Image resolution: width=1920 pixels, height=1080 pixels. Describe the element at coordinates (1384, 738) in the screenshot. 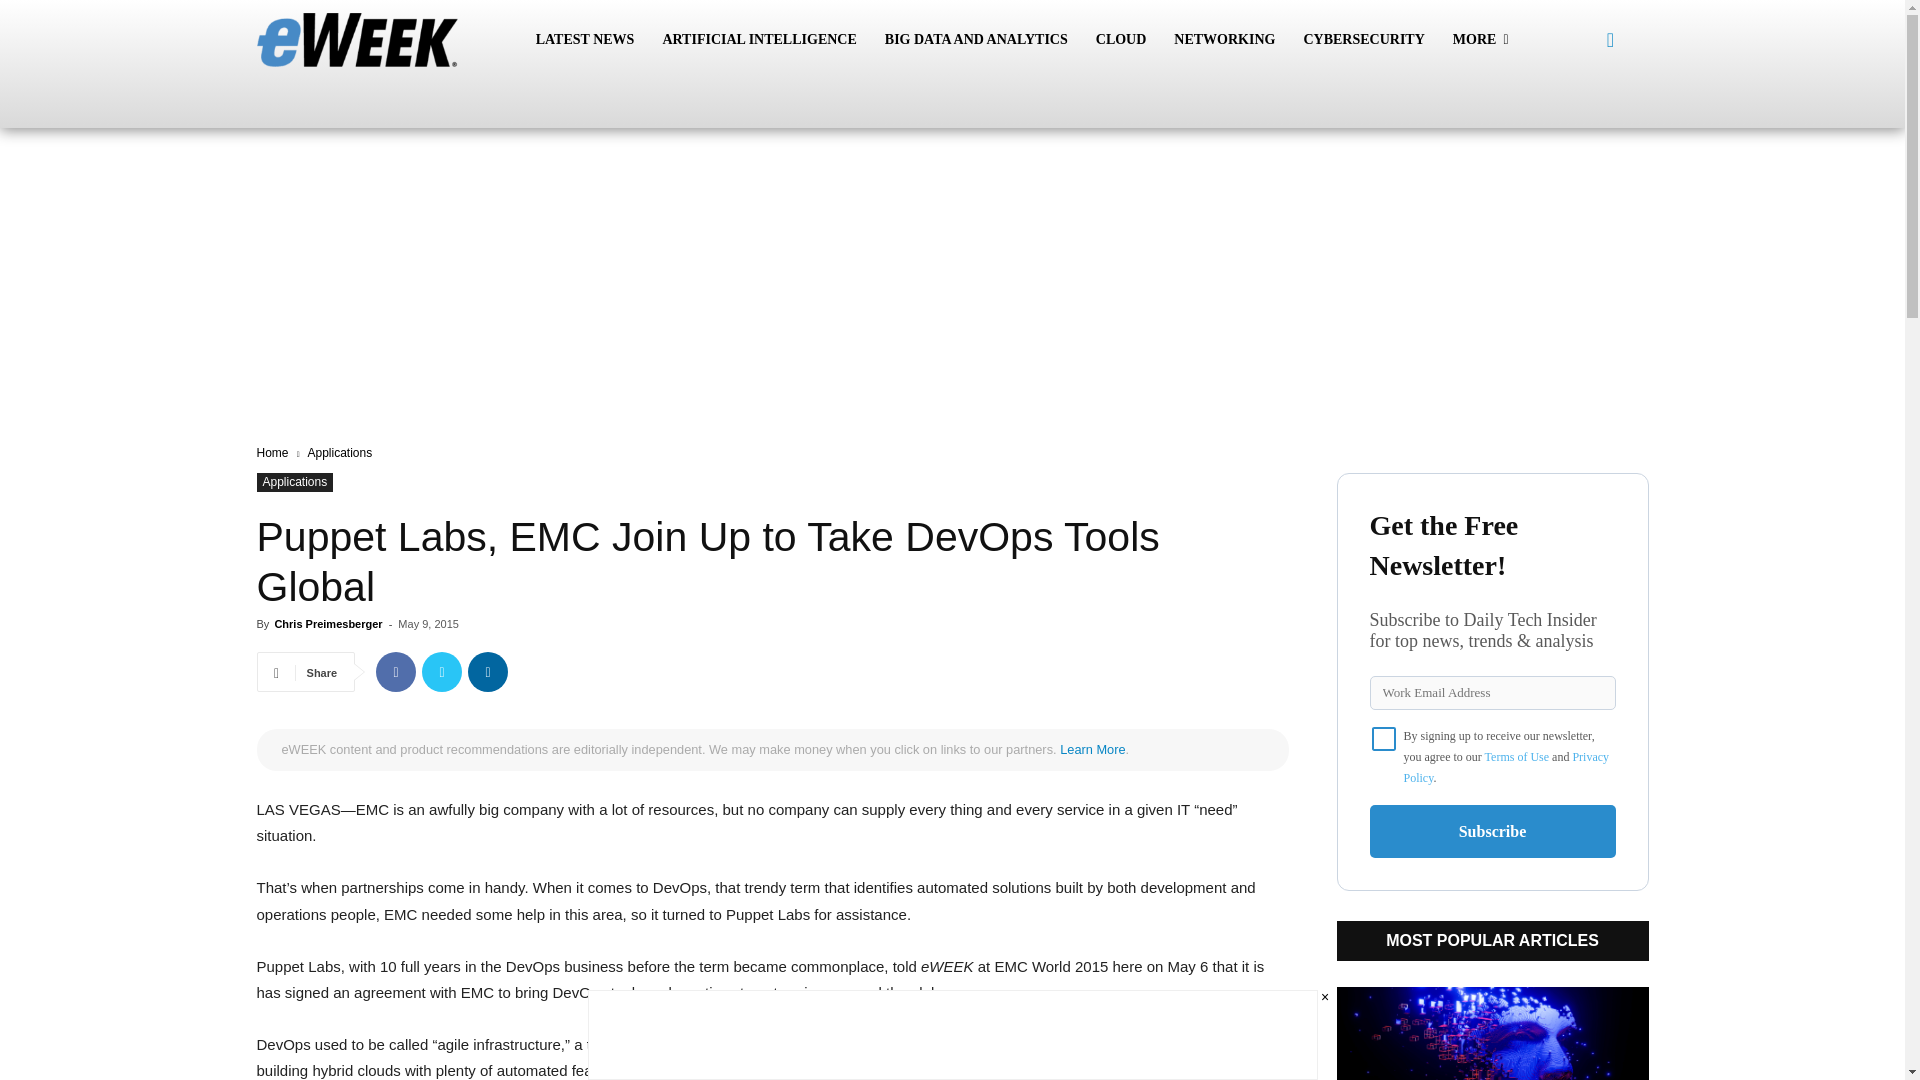

I see `on` at that location.